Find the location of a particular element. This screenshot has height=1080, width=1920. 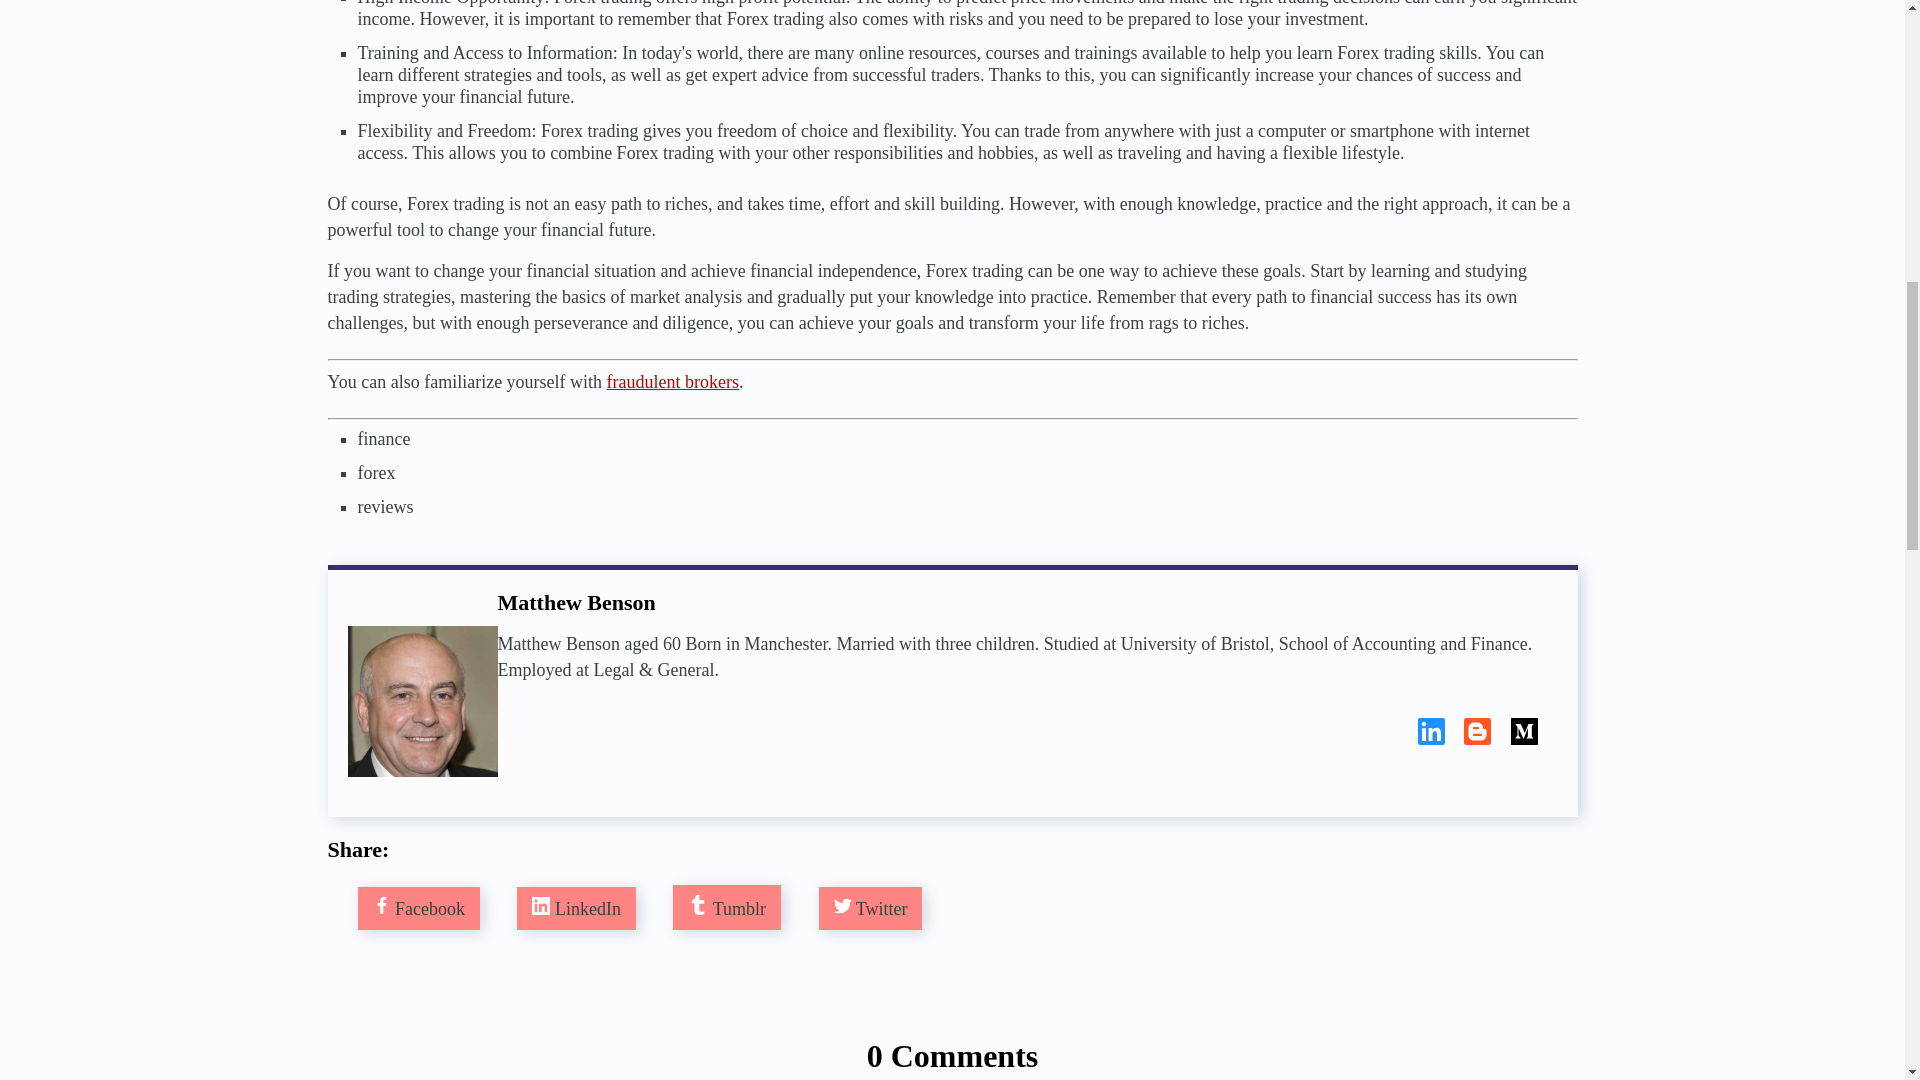

Tweet is located at coordinates (870, 908).